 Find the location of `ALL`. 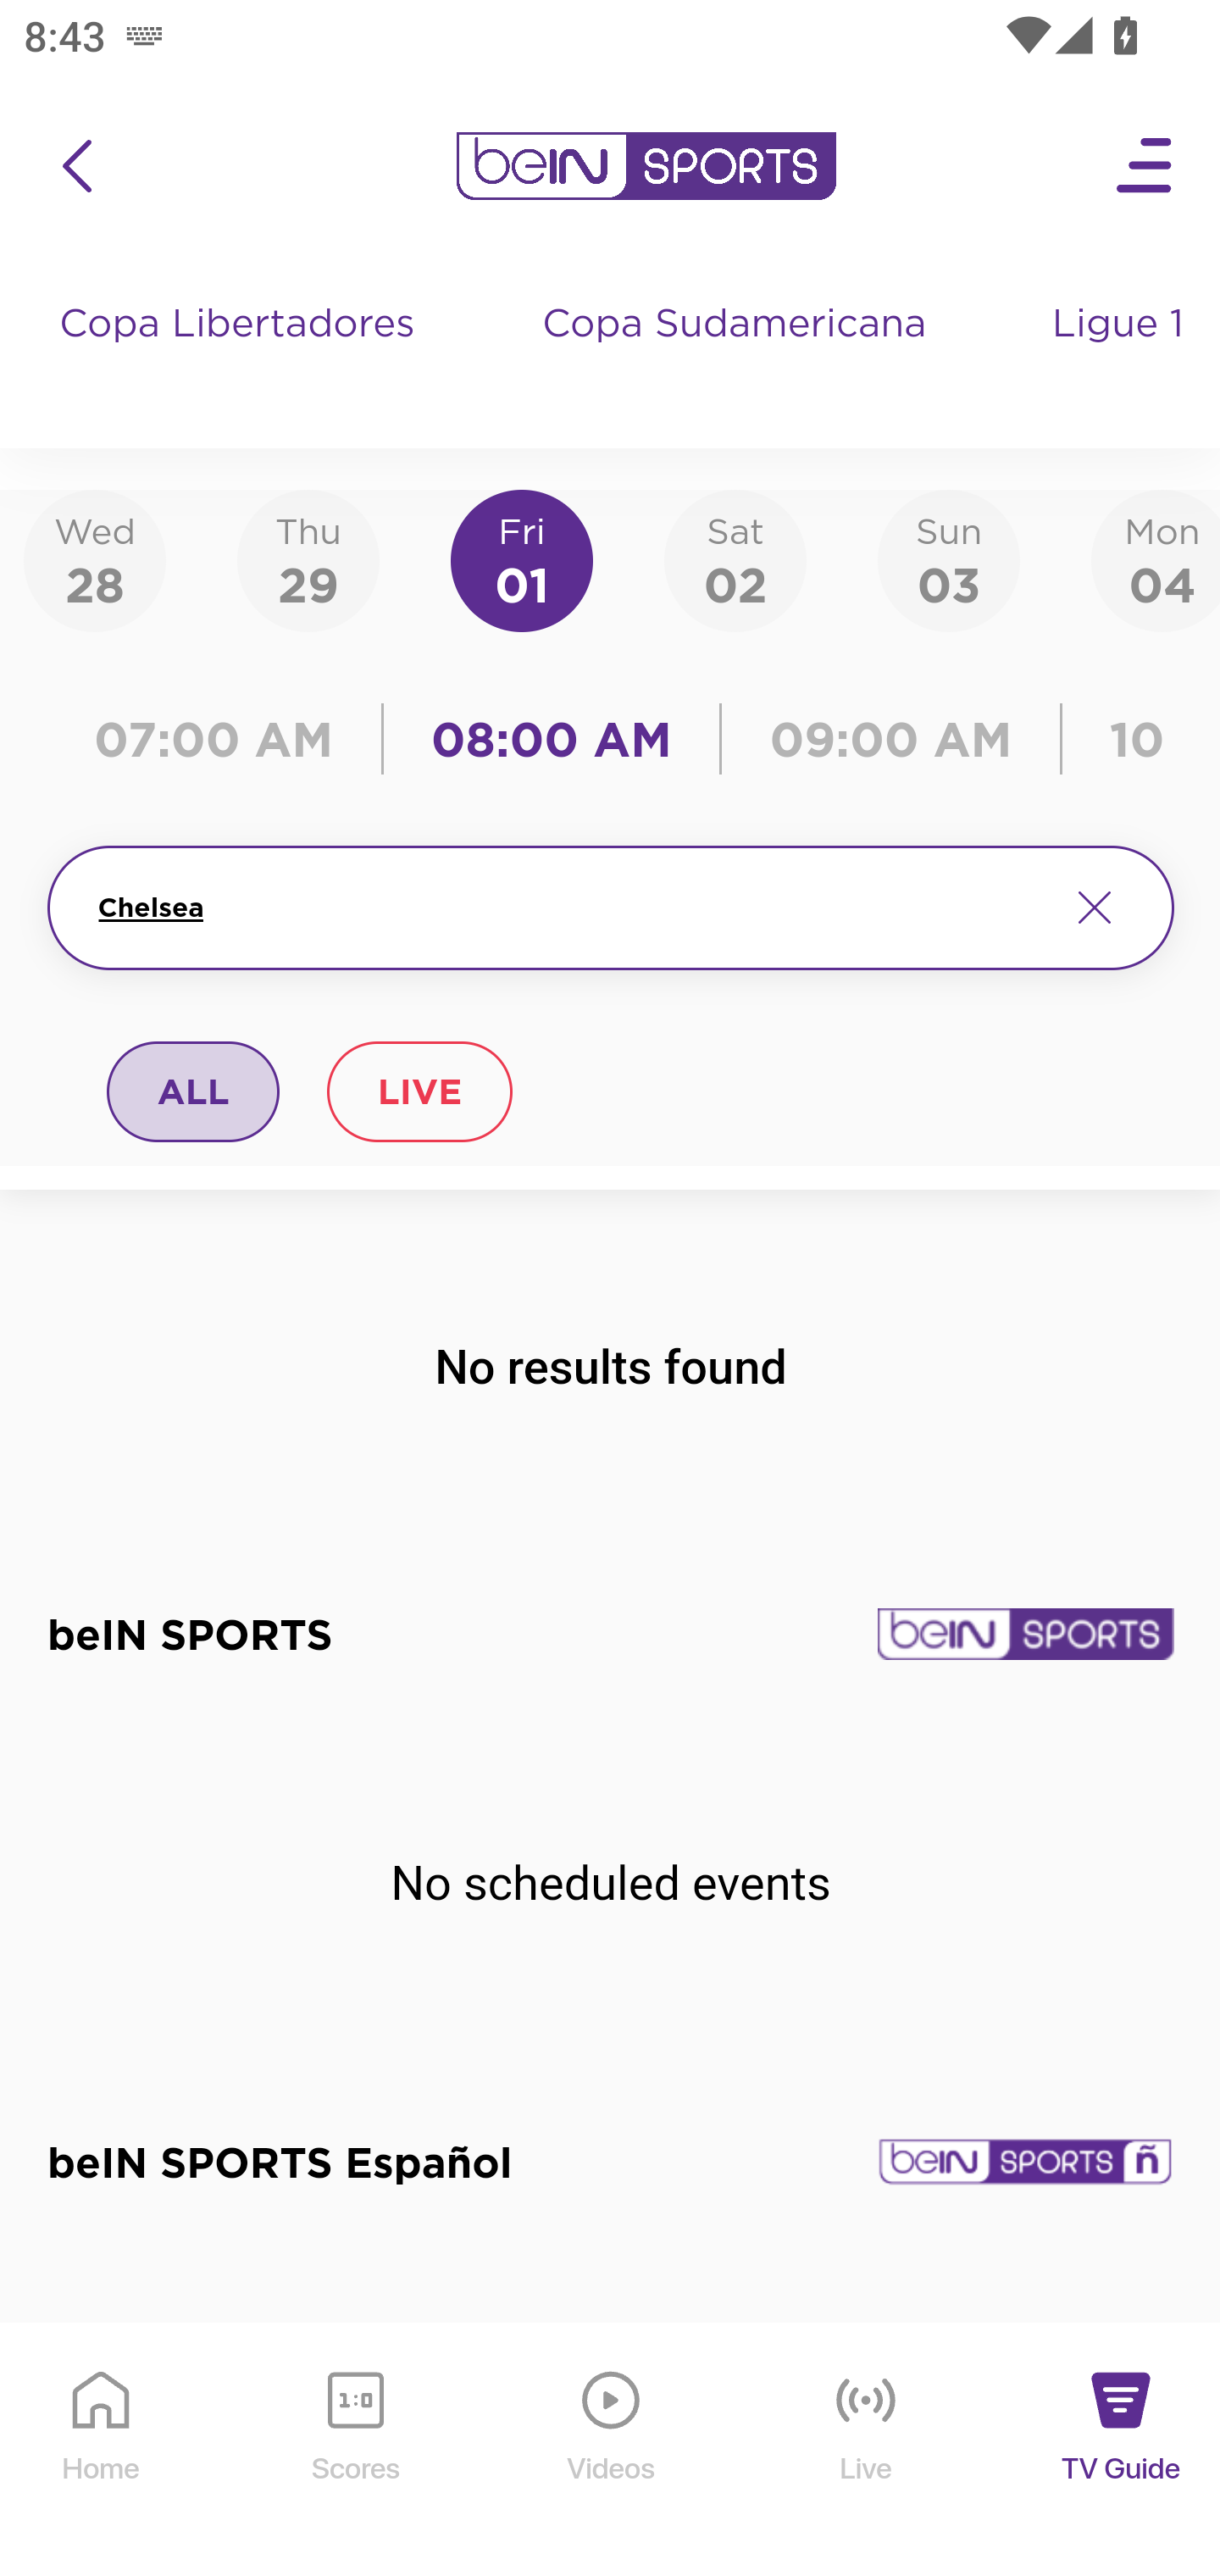

ALL is located at coordinates (194, 1091).